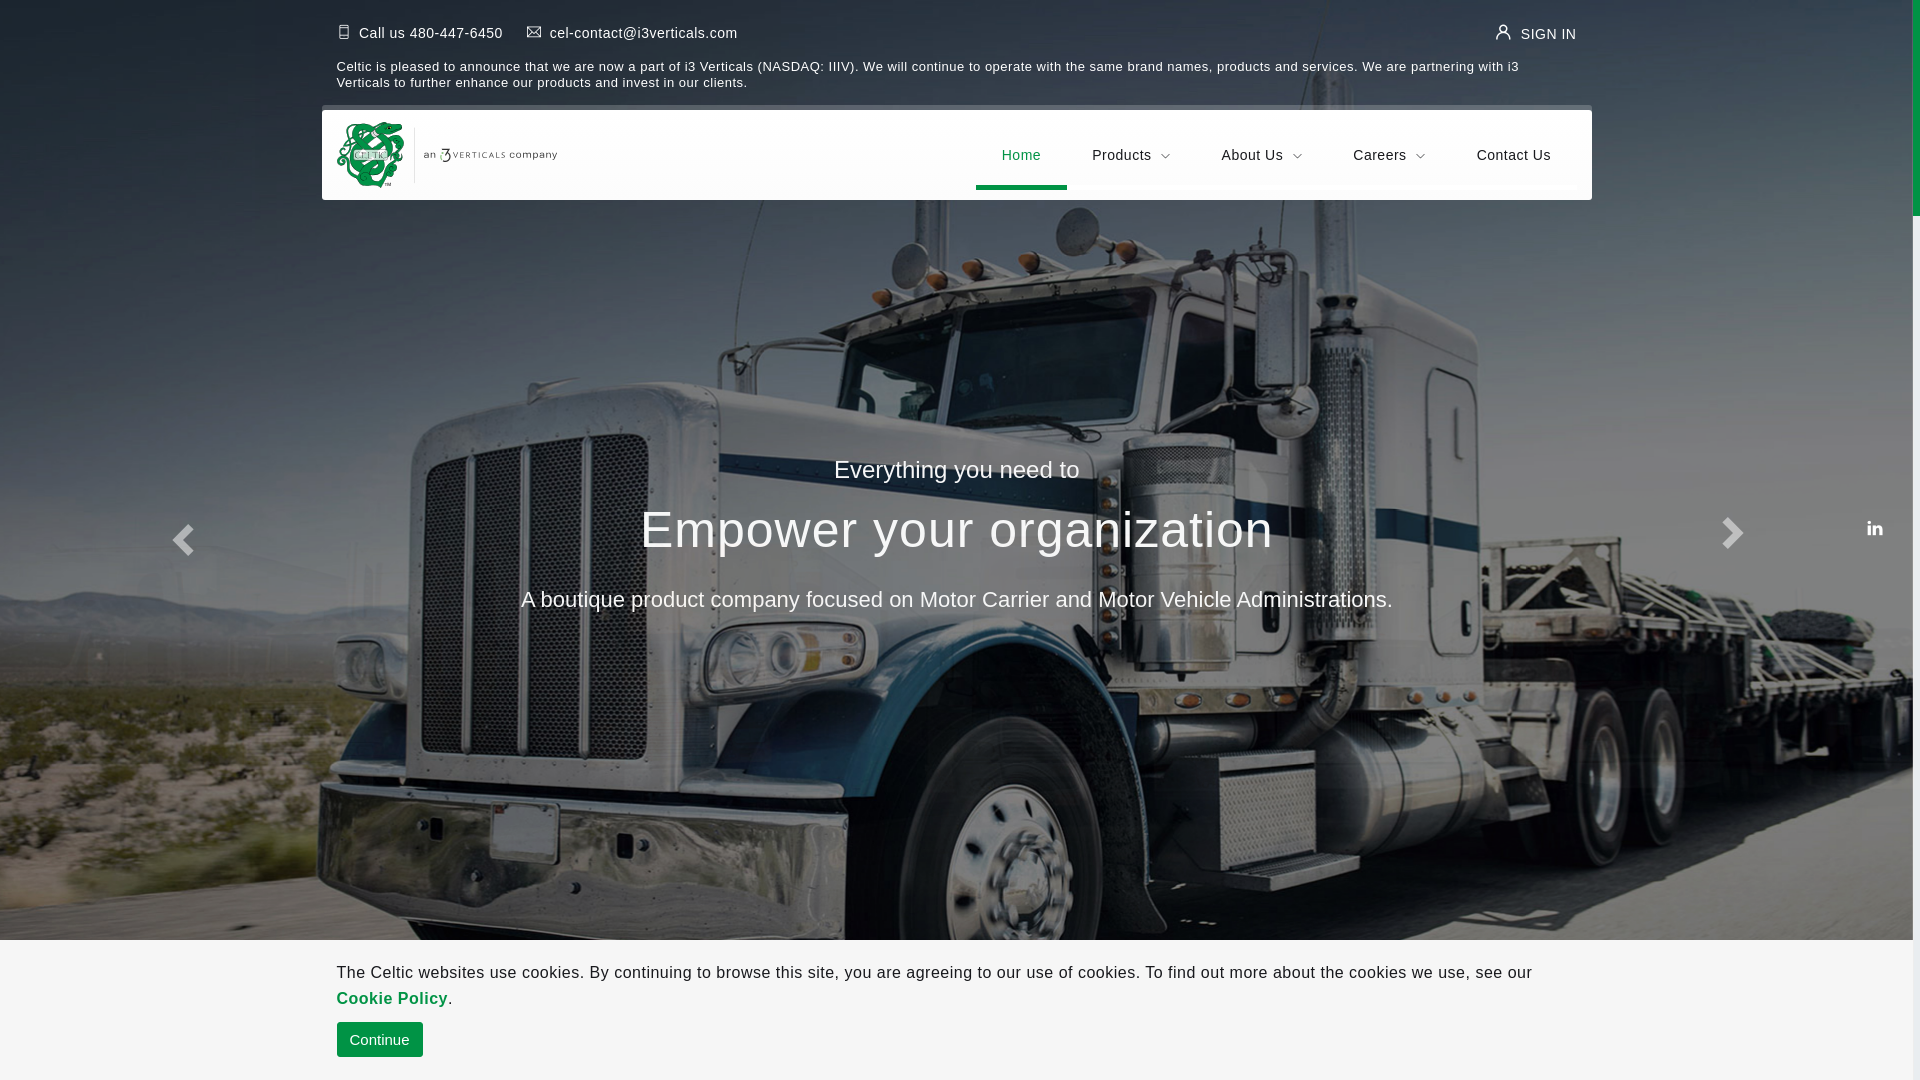 The image size is (1920, 1080). Describe the element at coordinates (632, 33) in the screenshot. I see `cel-contact@i3verticals.com` at that location.